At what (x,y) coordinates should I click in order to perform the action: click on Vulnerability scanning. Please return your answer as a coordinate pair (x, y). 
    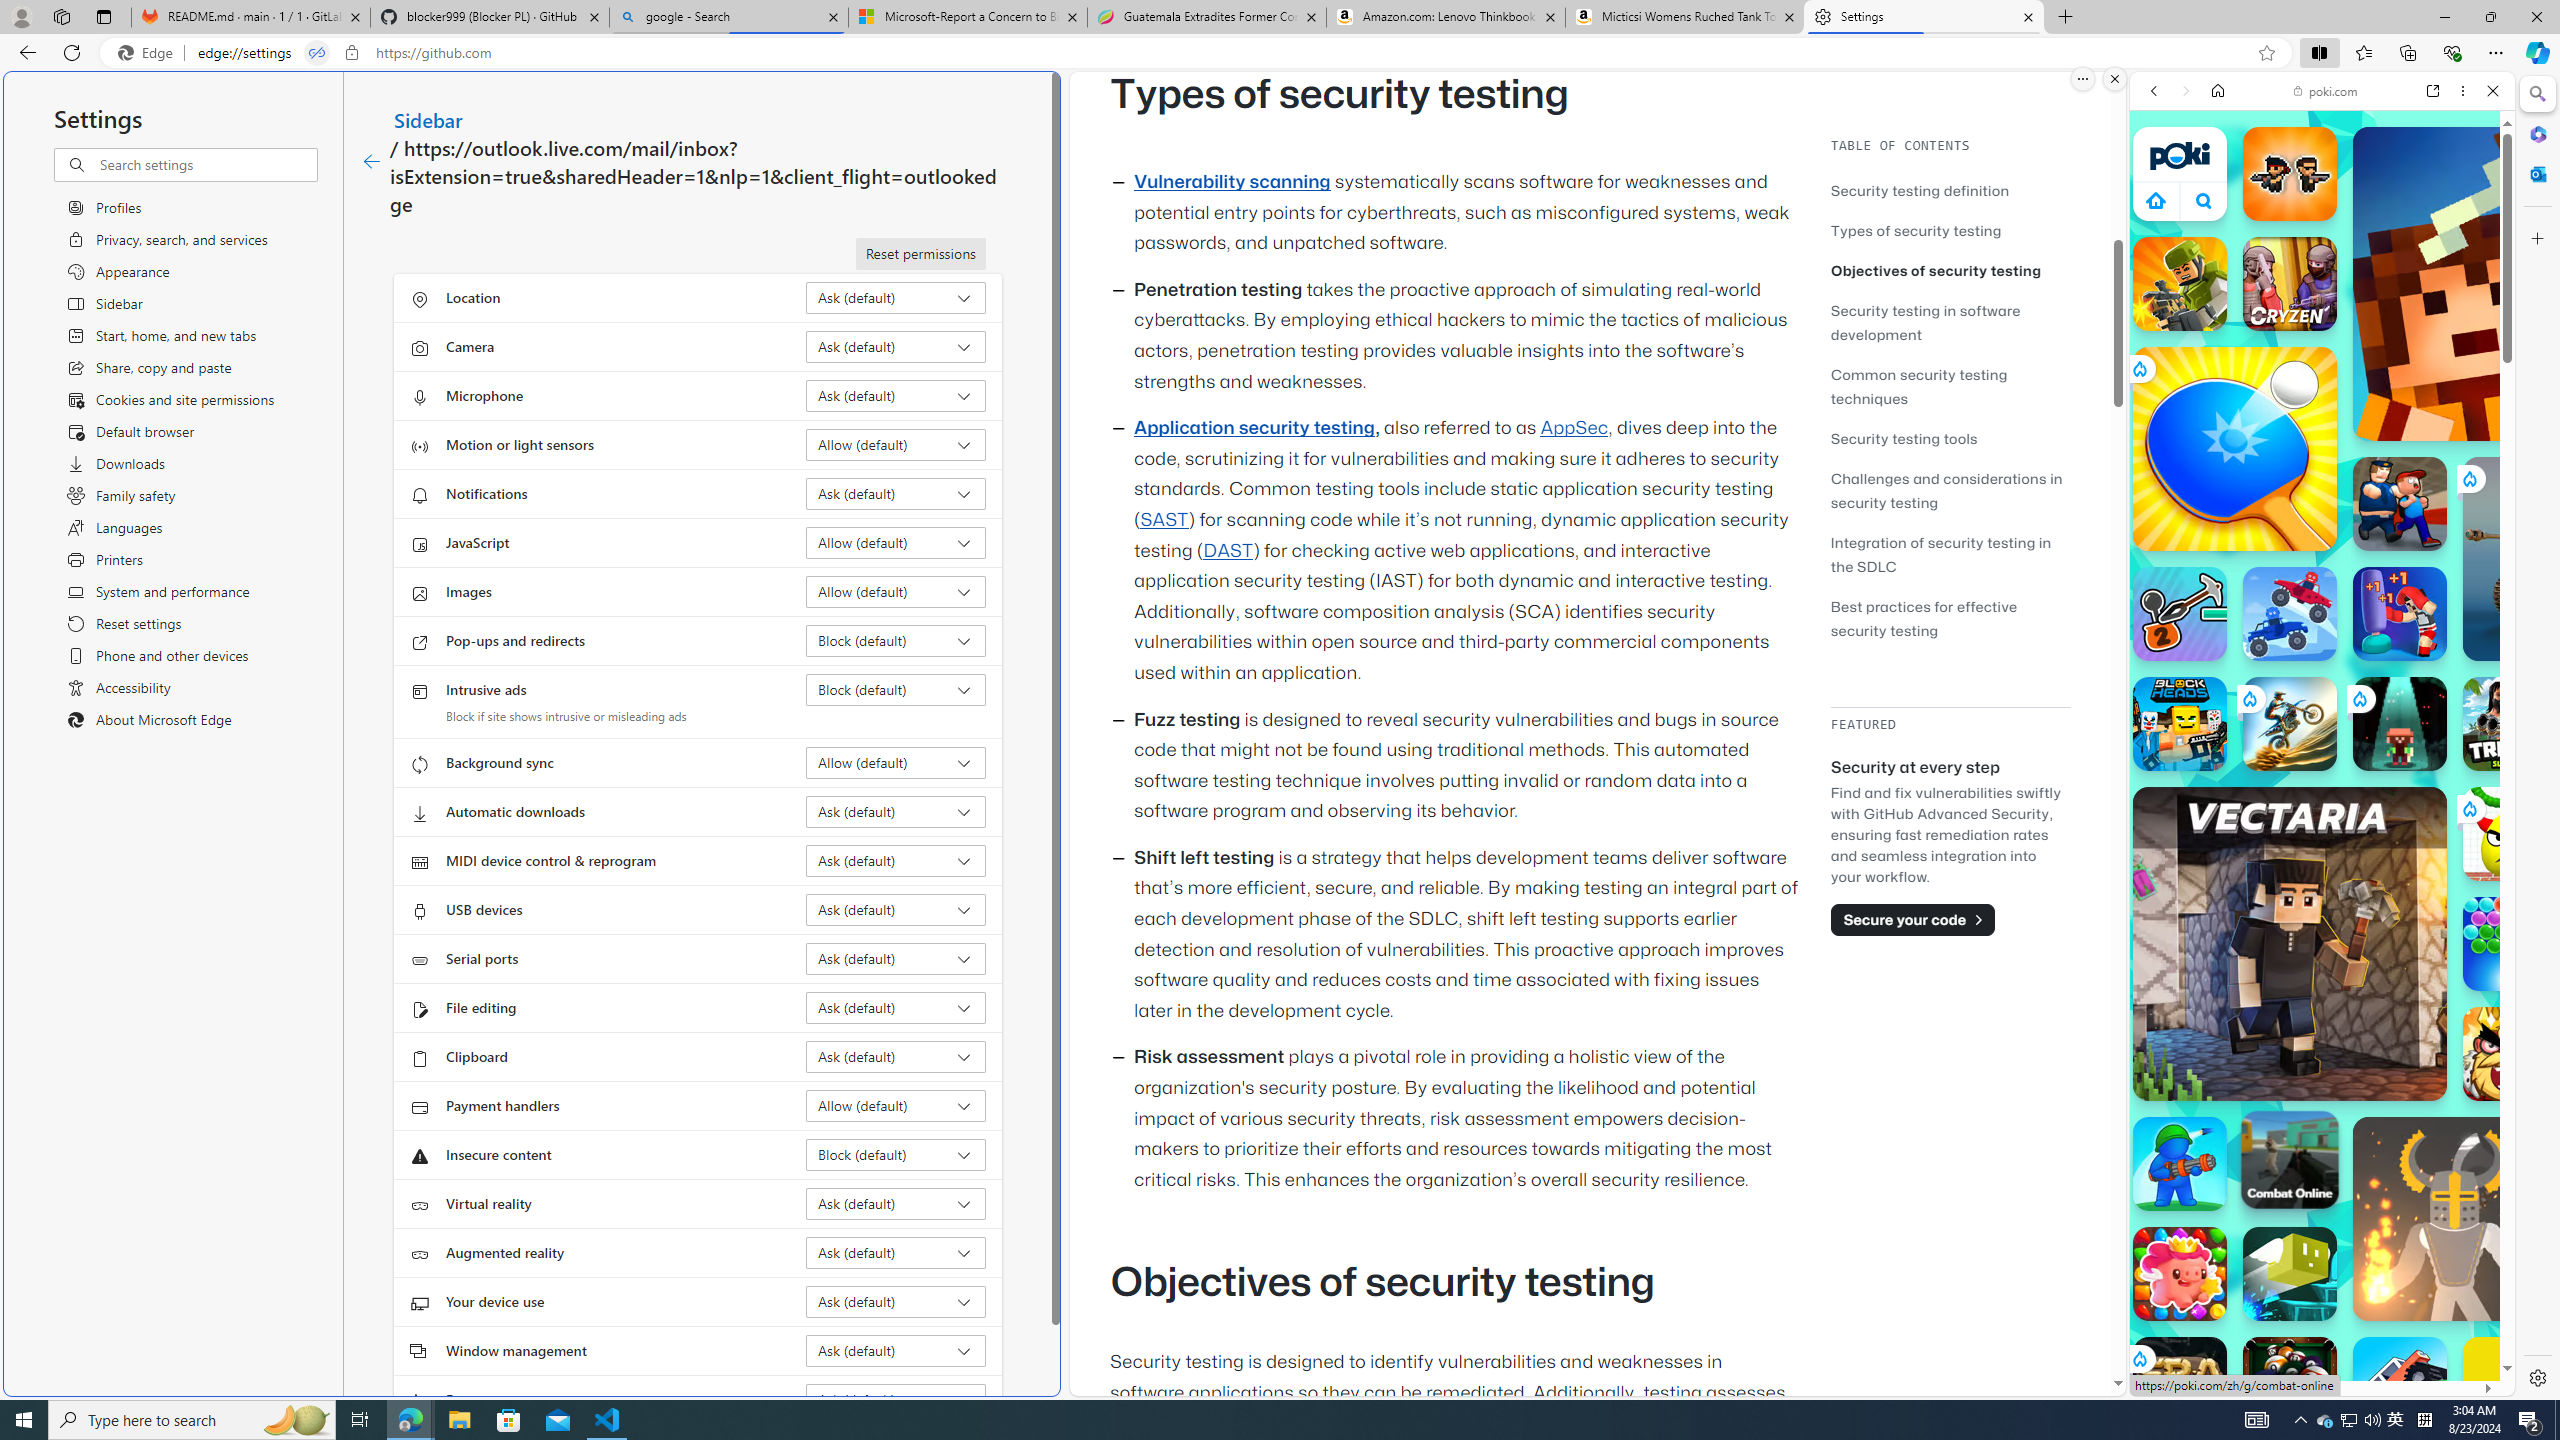
    Looking at the image, I should click on (1232, 182).